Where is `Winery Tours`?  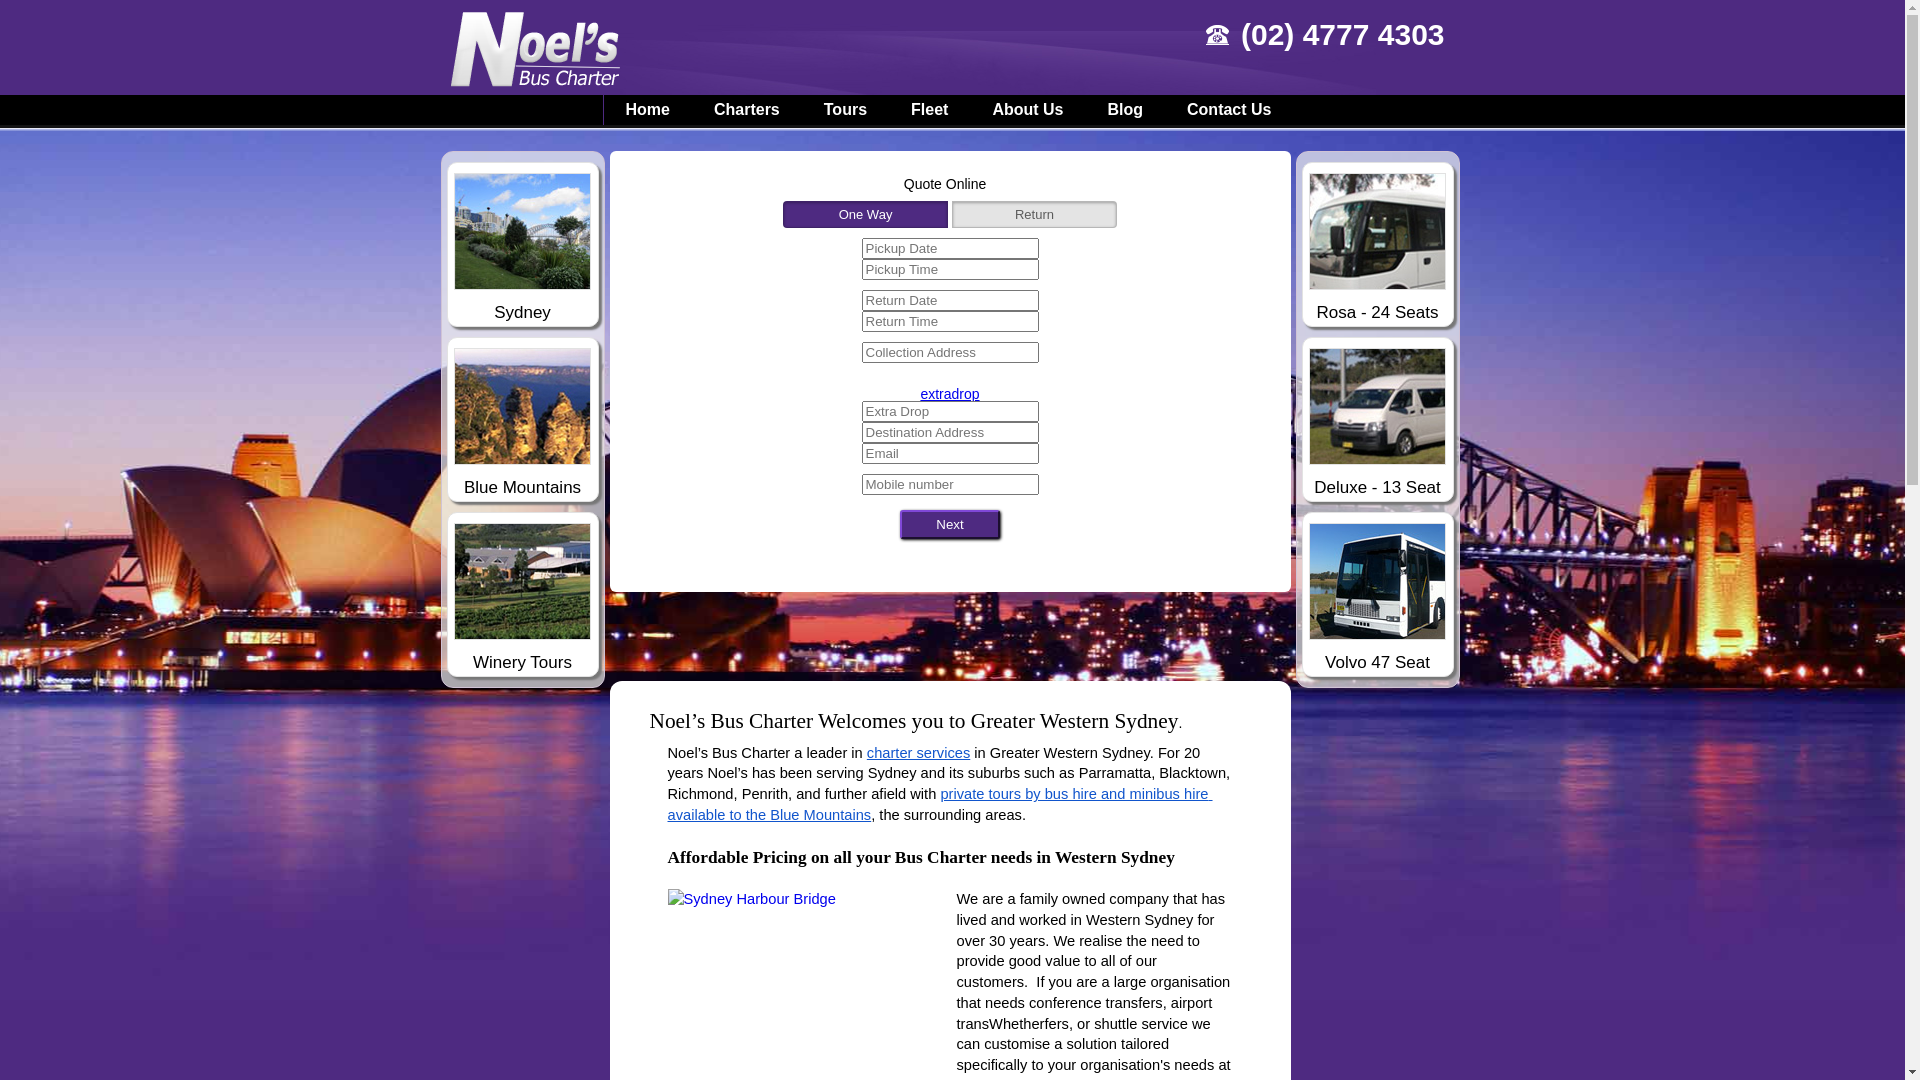
Winery Tours is located at coordinates (523, 598).